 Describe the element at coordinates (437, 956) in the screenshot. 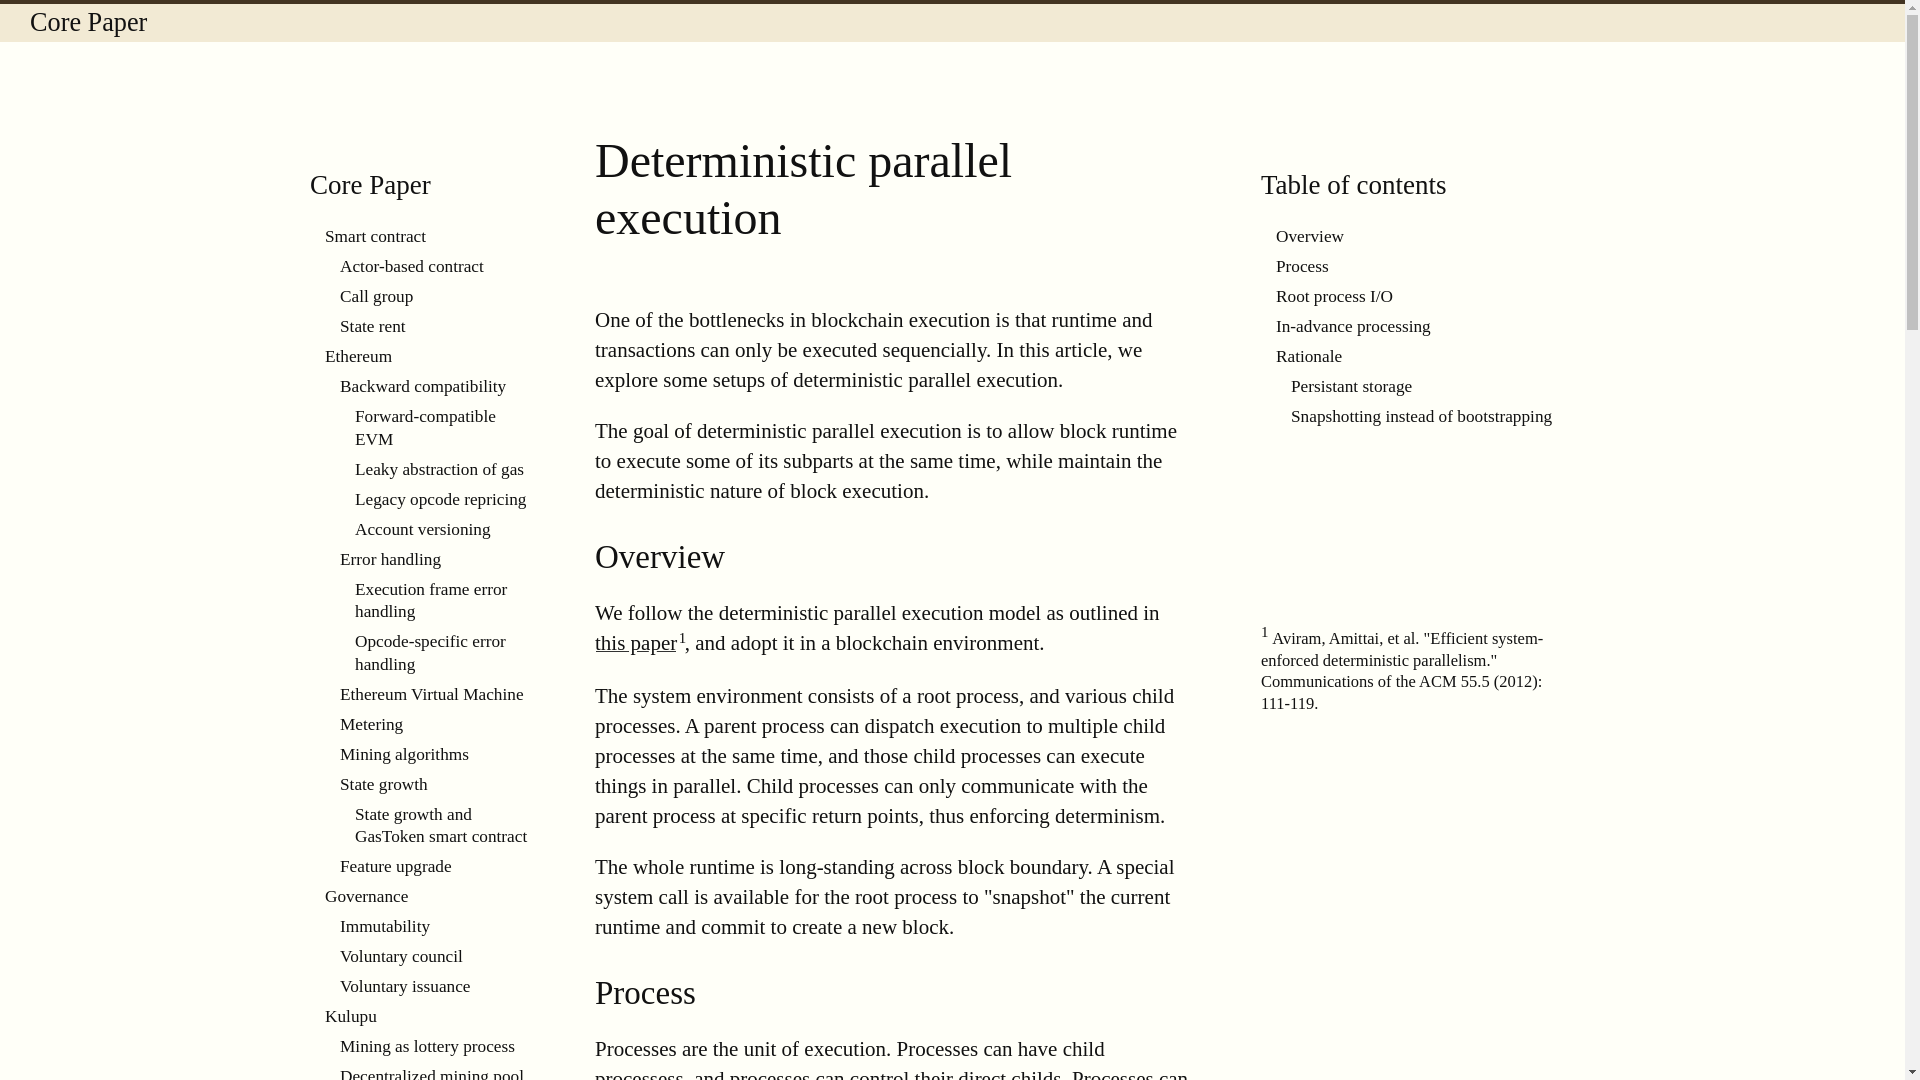

I see `Voluntary council` at that location.